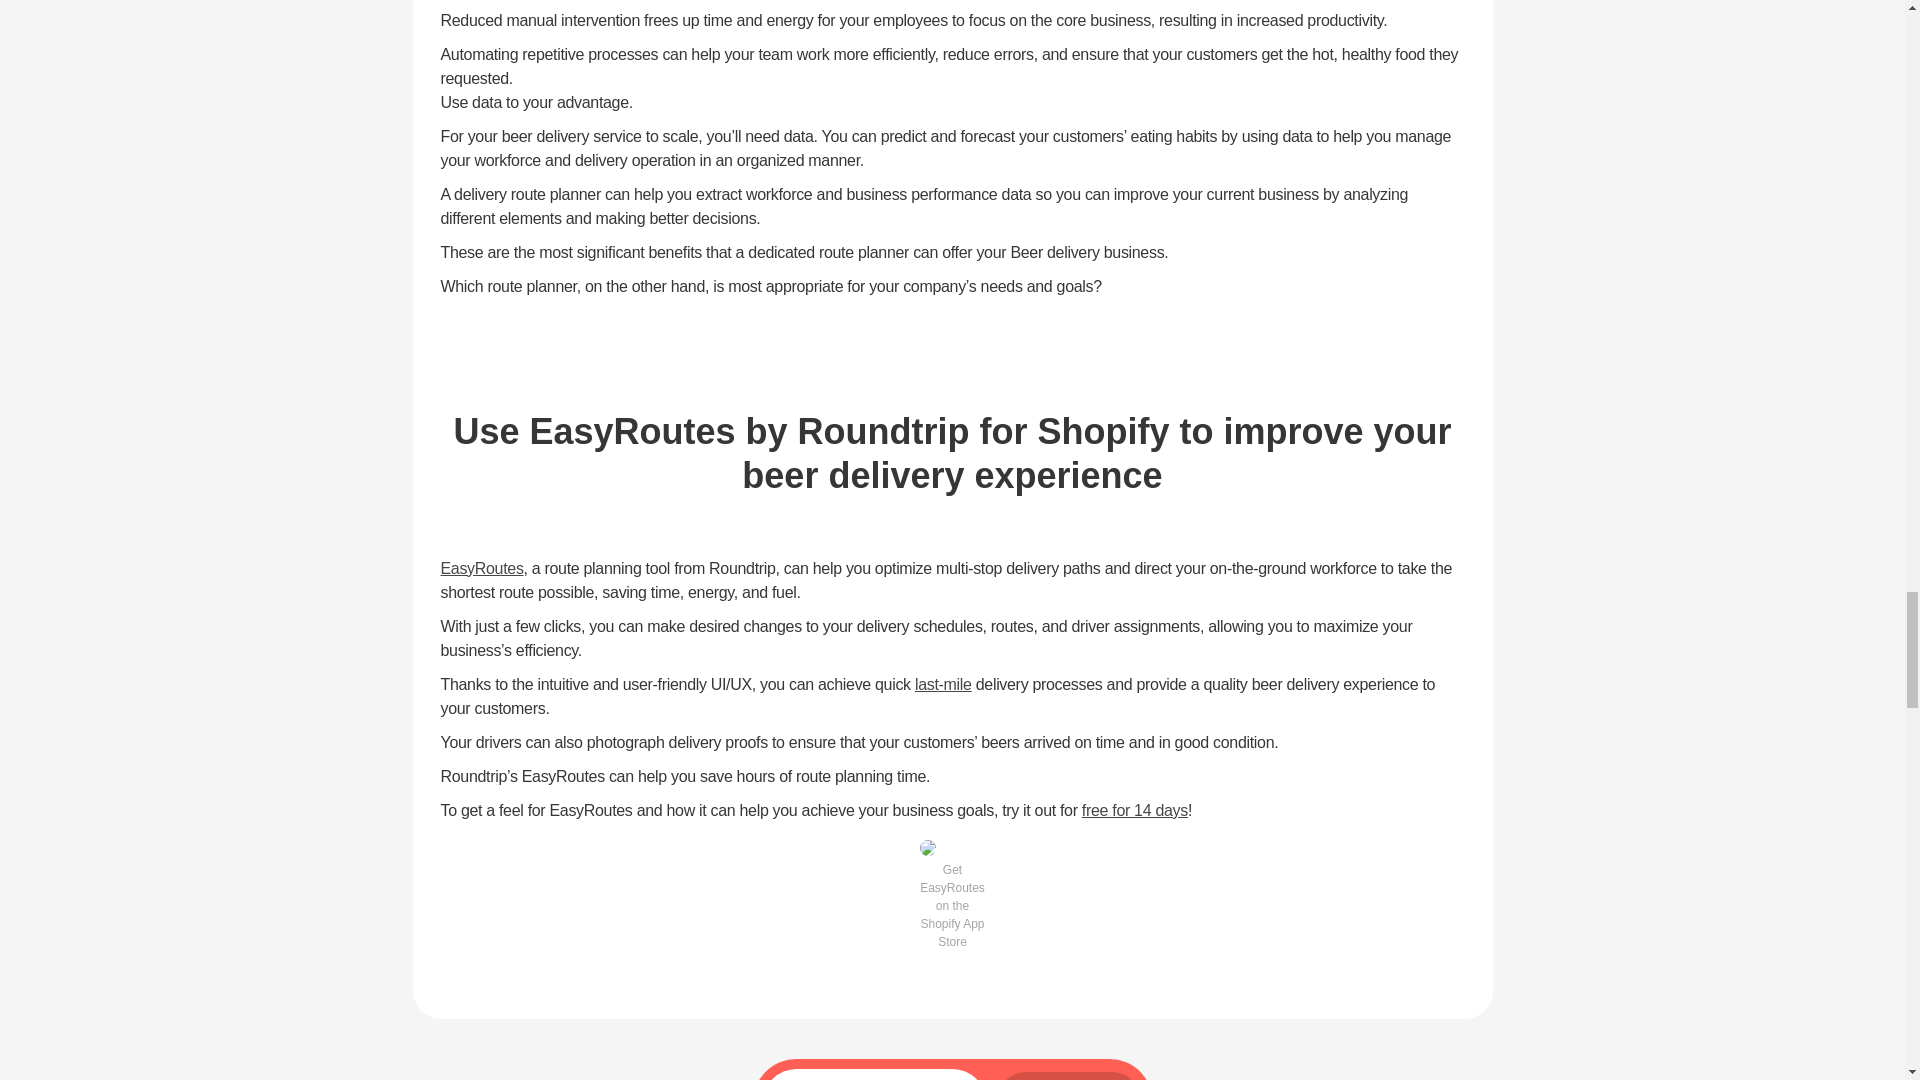  I want to click on EasyRoutes, so click(480, 568).